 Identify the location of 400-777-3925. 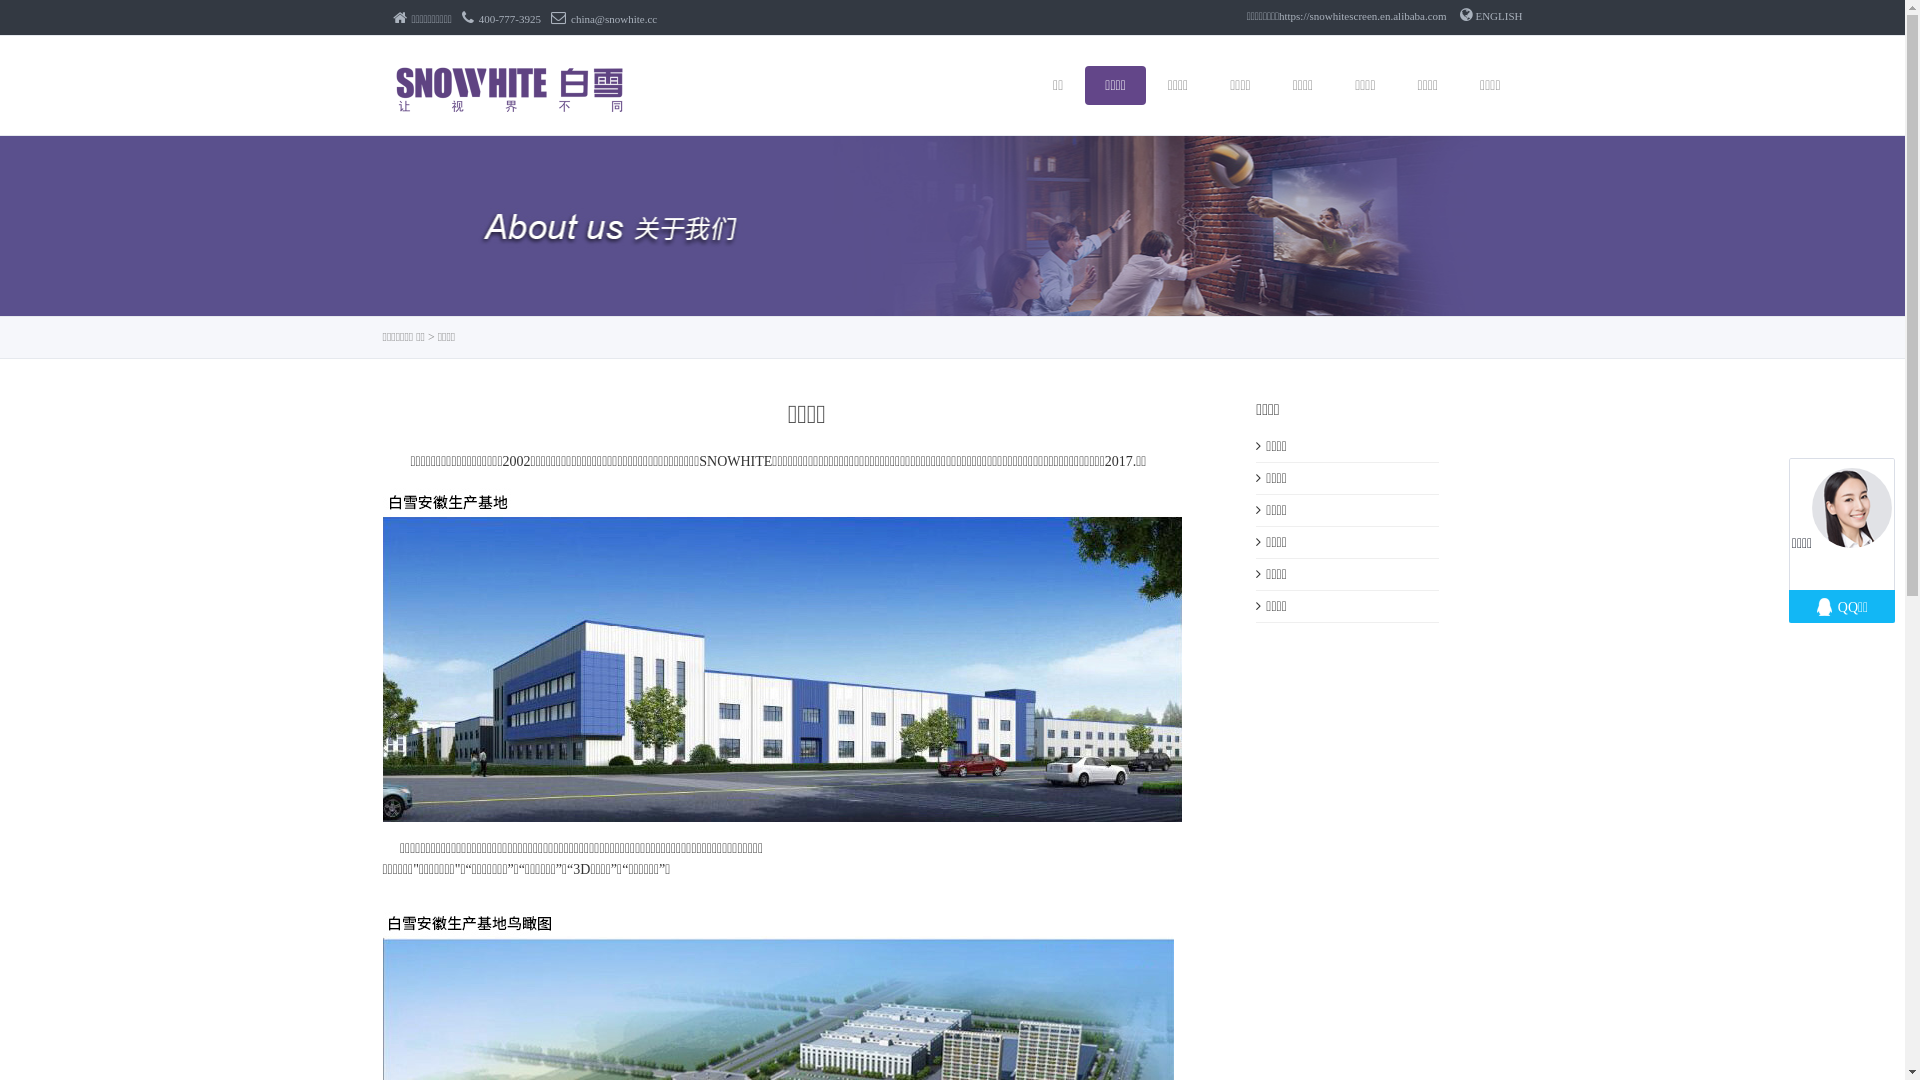
(502, 19).